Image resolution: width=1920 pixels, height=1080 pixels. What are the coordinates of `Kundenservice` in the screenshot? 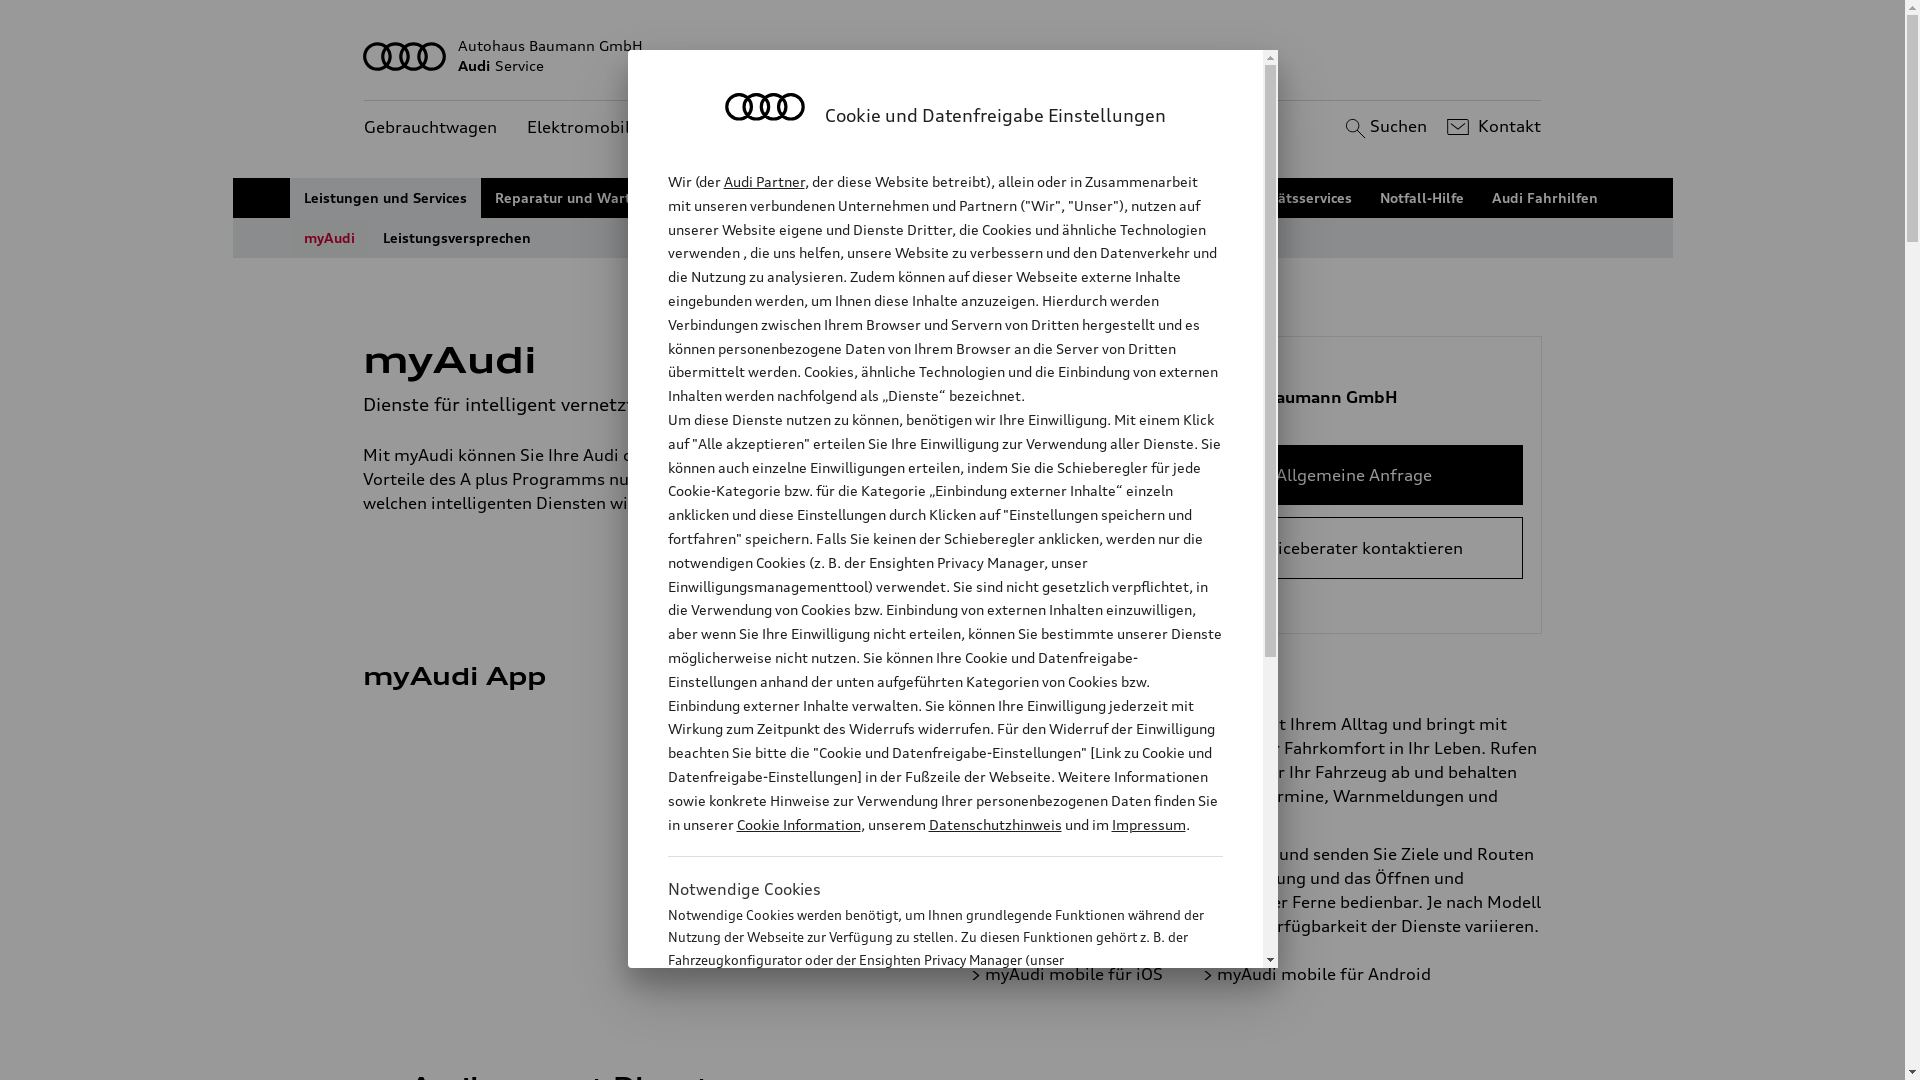 It's located at (851, 128).